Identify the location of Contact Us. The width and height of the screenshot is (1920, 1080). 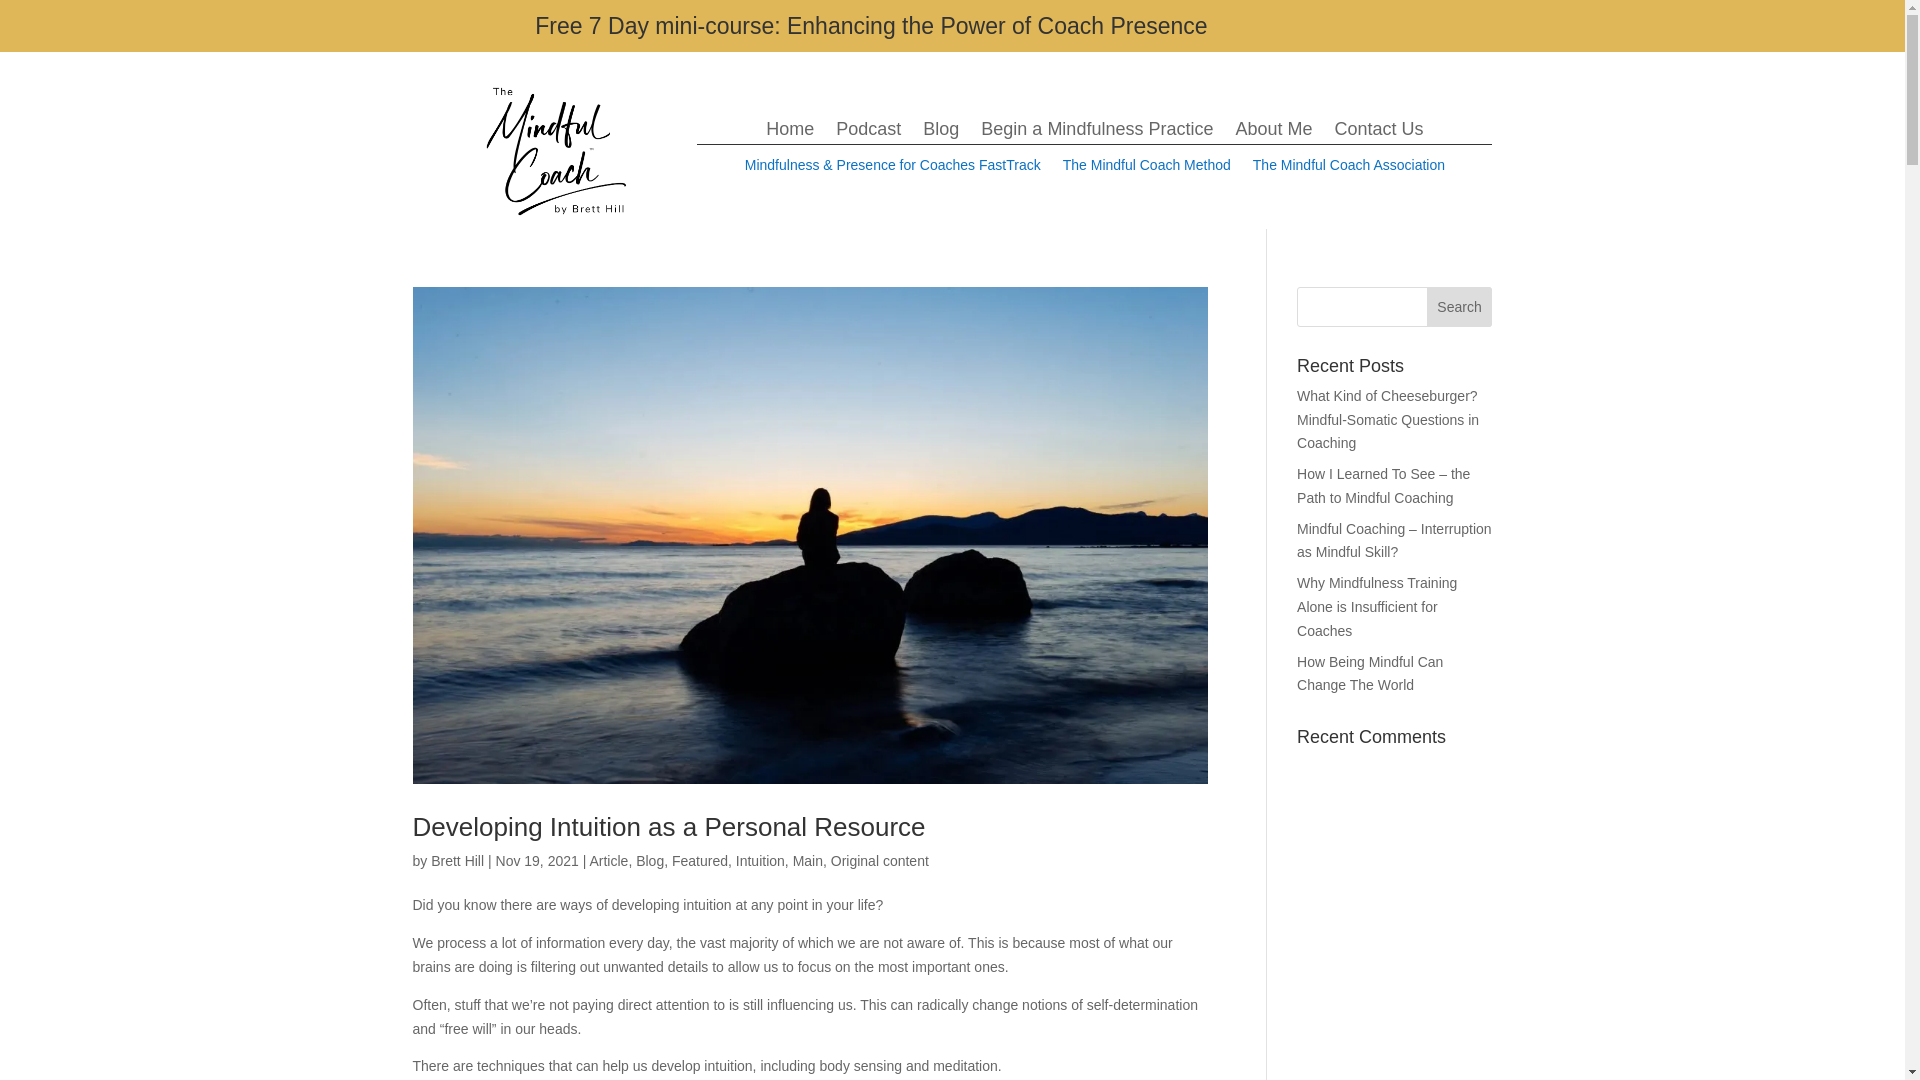
(1378, 132).